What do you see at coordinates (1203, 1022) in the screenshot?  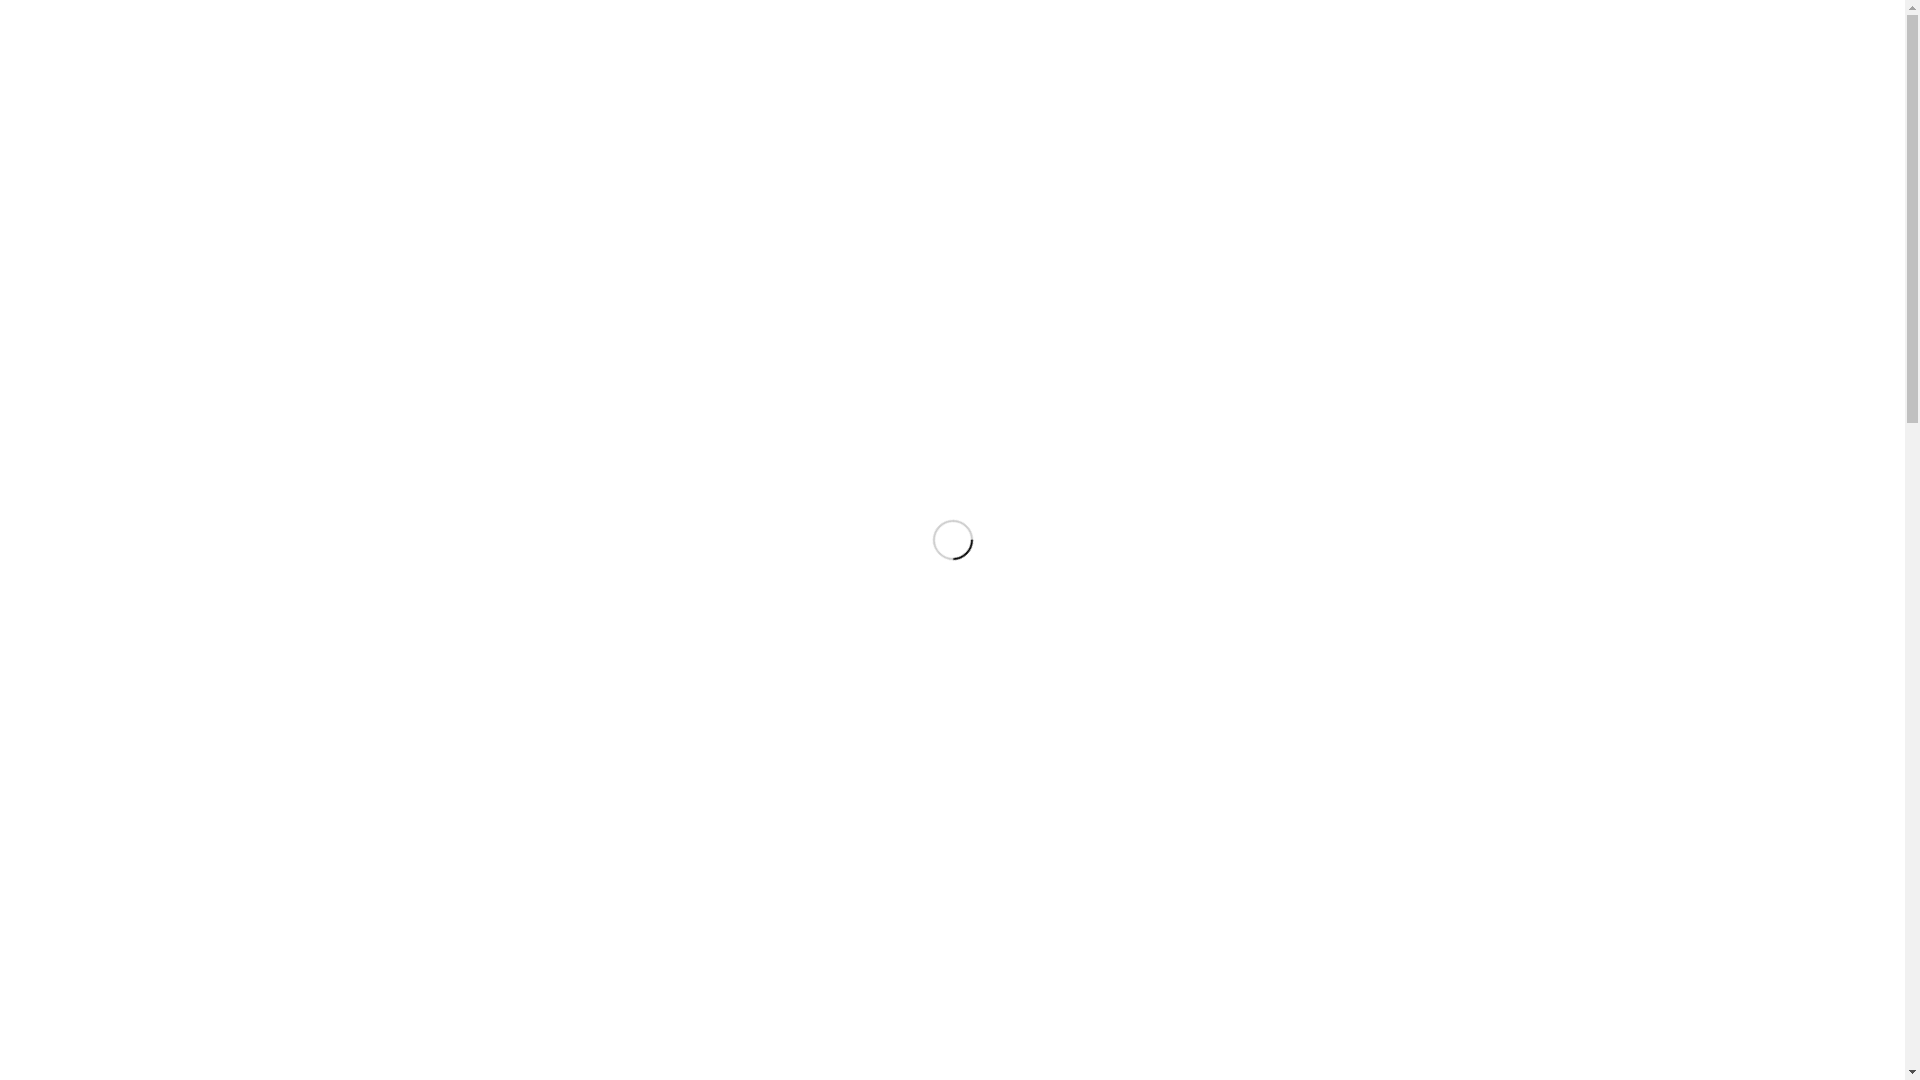 I see `Work Skills Programs` at bounding box center [1203, 1022].